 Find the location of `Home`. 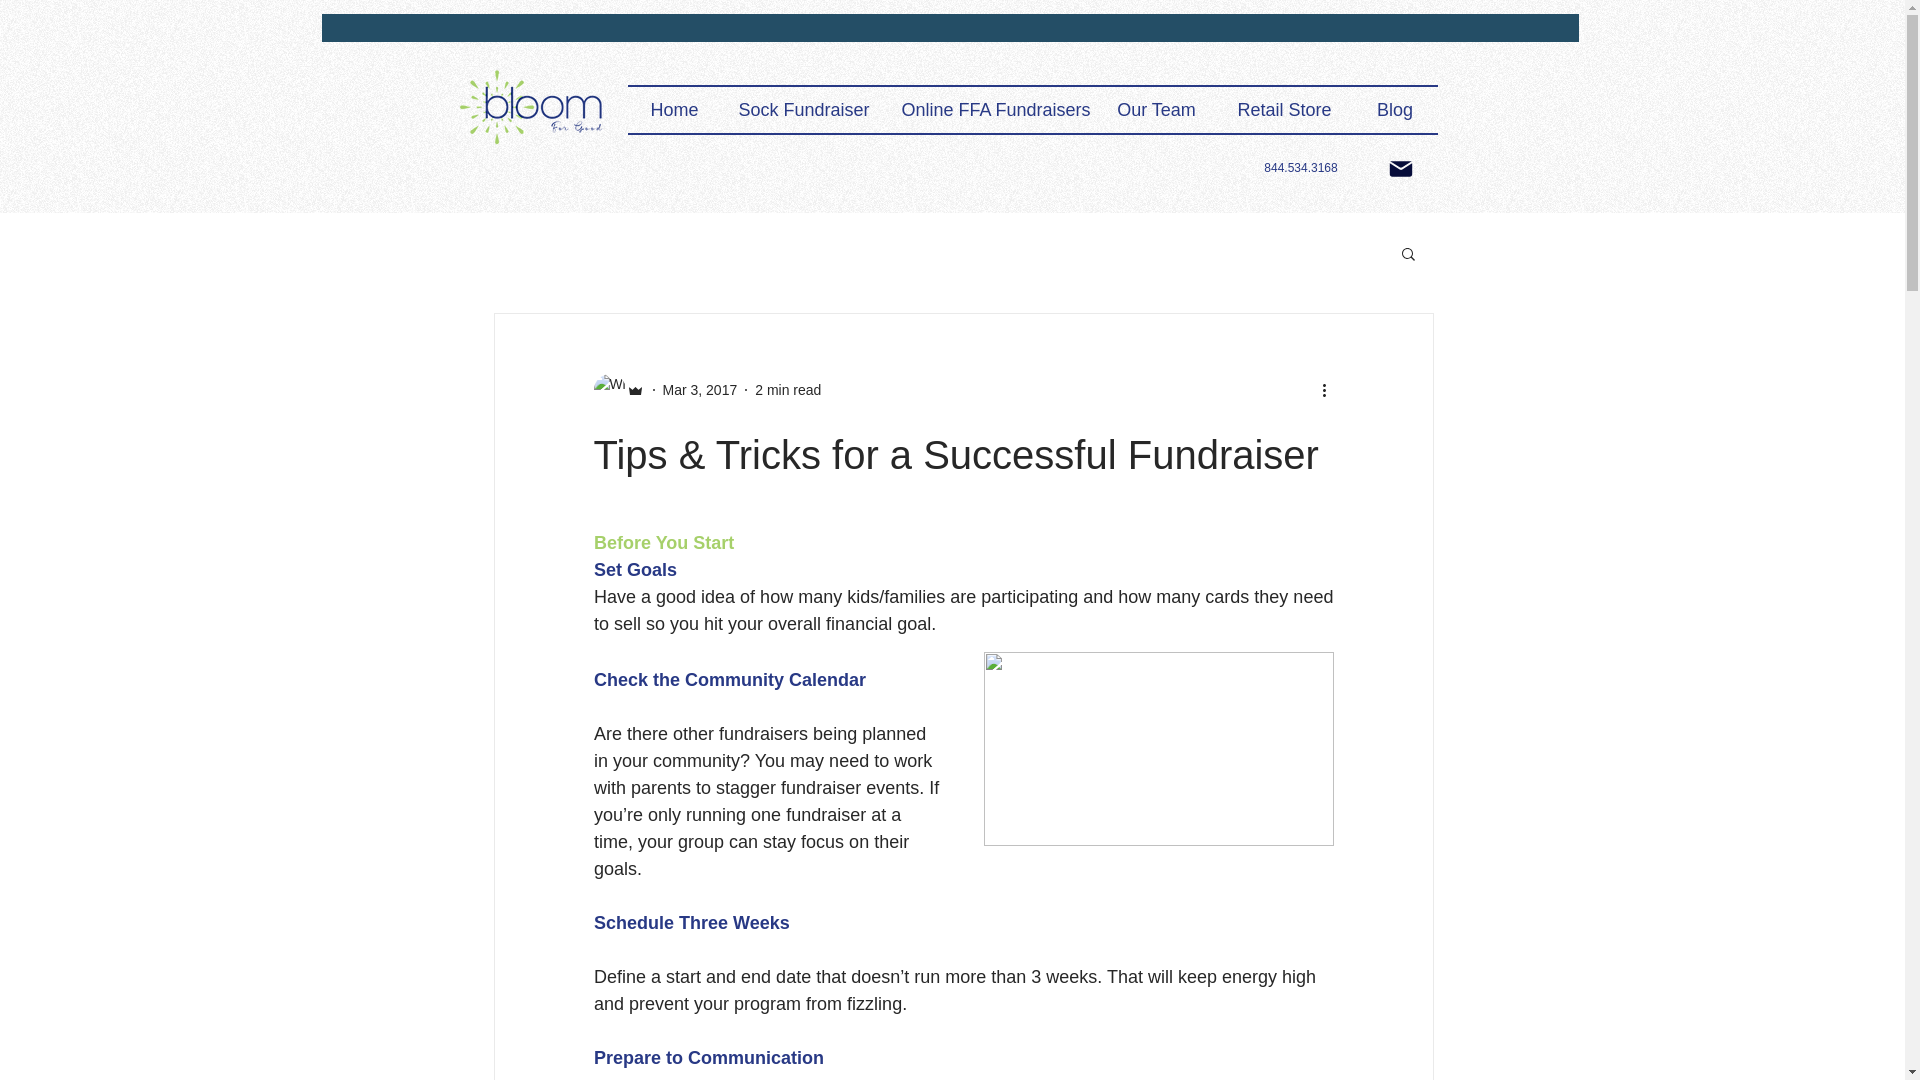

Home is located at coordinates (674, 110).